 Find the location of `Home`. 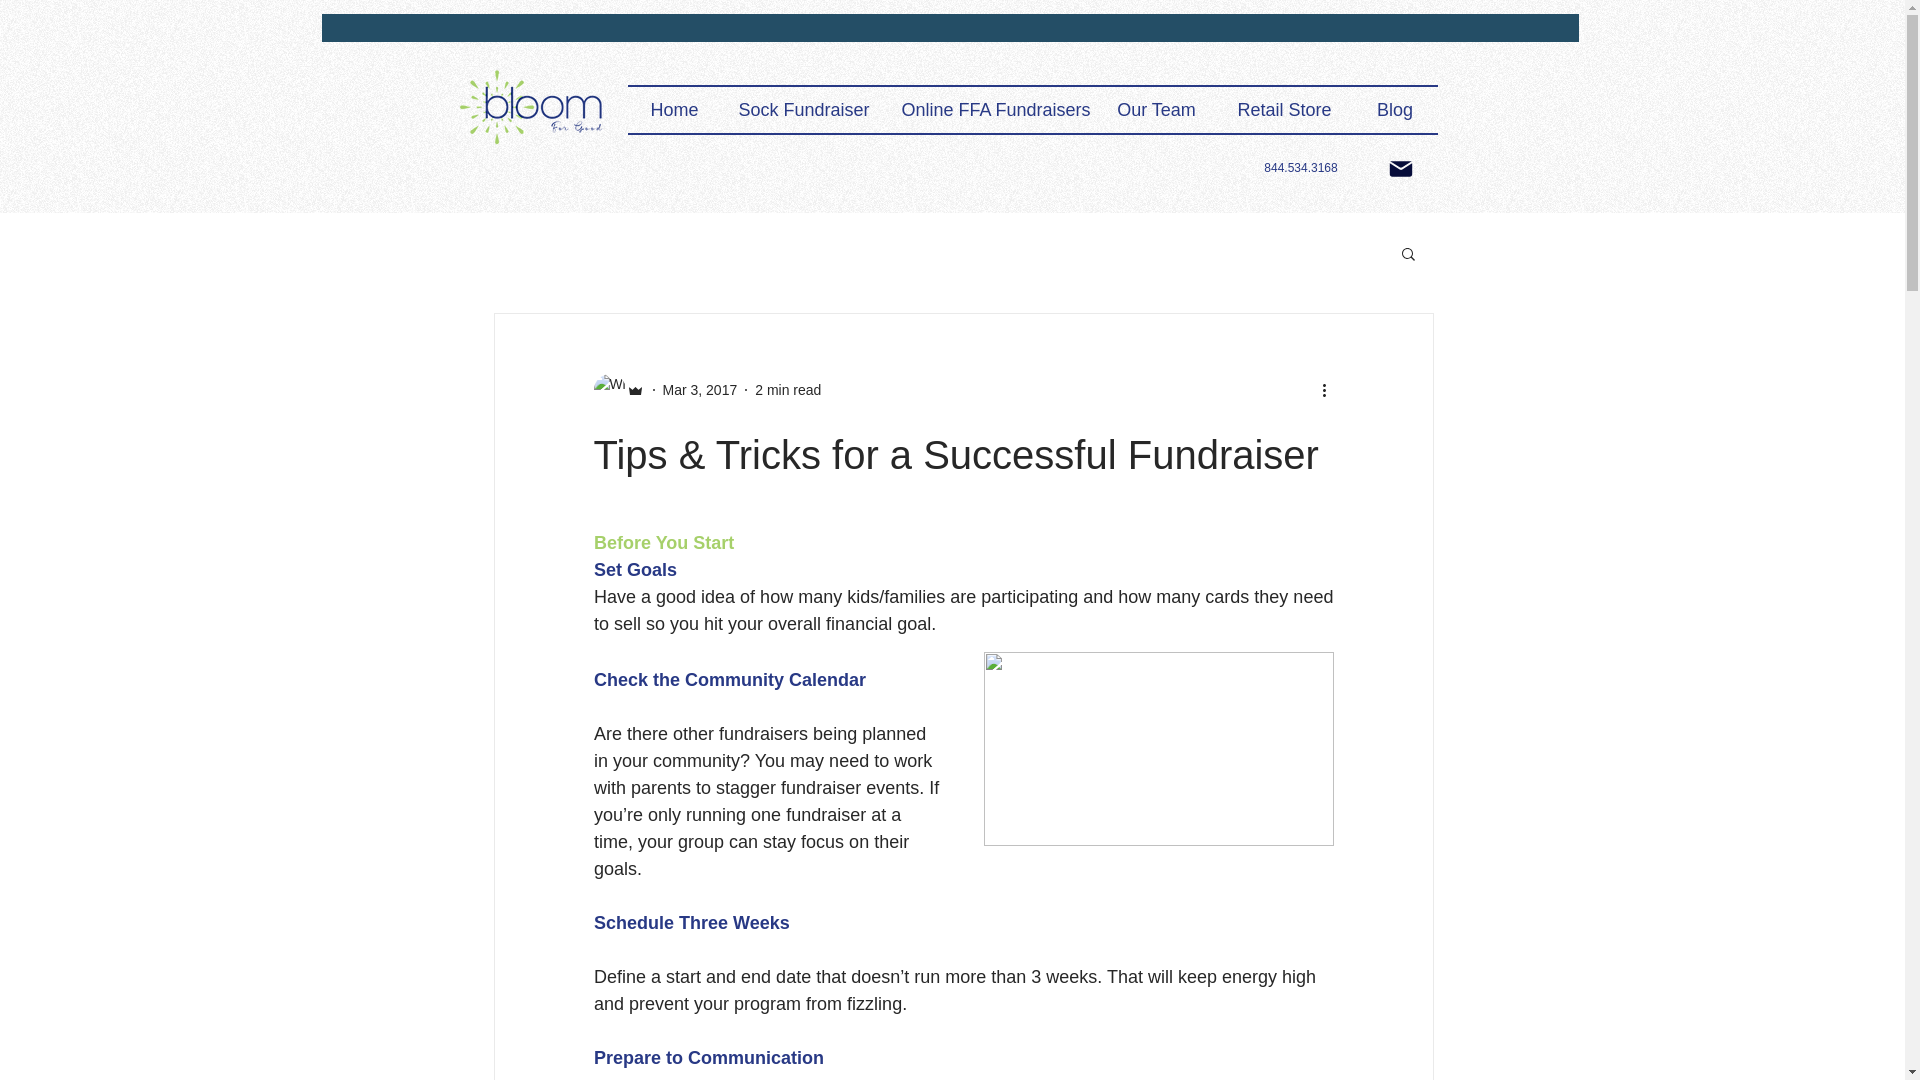

Home is located at coordinates (674, 110).